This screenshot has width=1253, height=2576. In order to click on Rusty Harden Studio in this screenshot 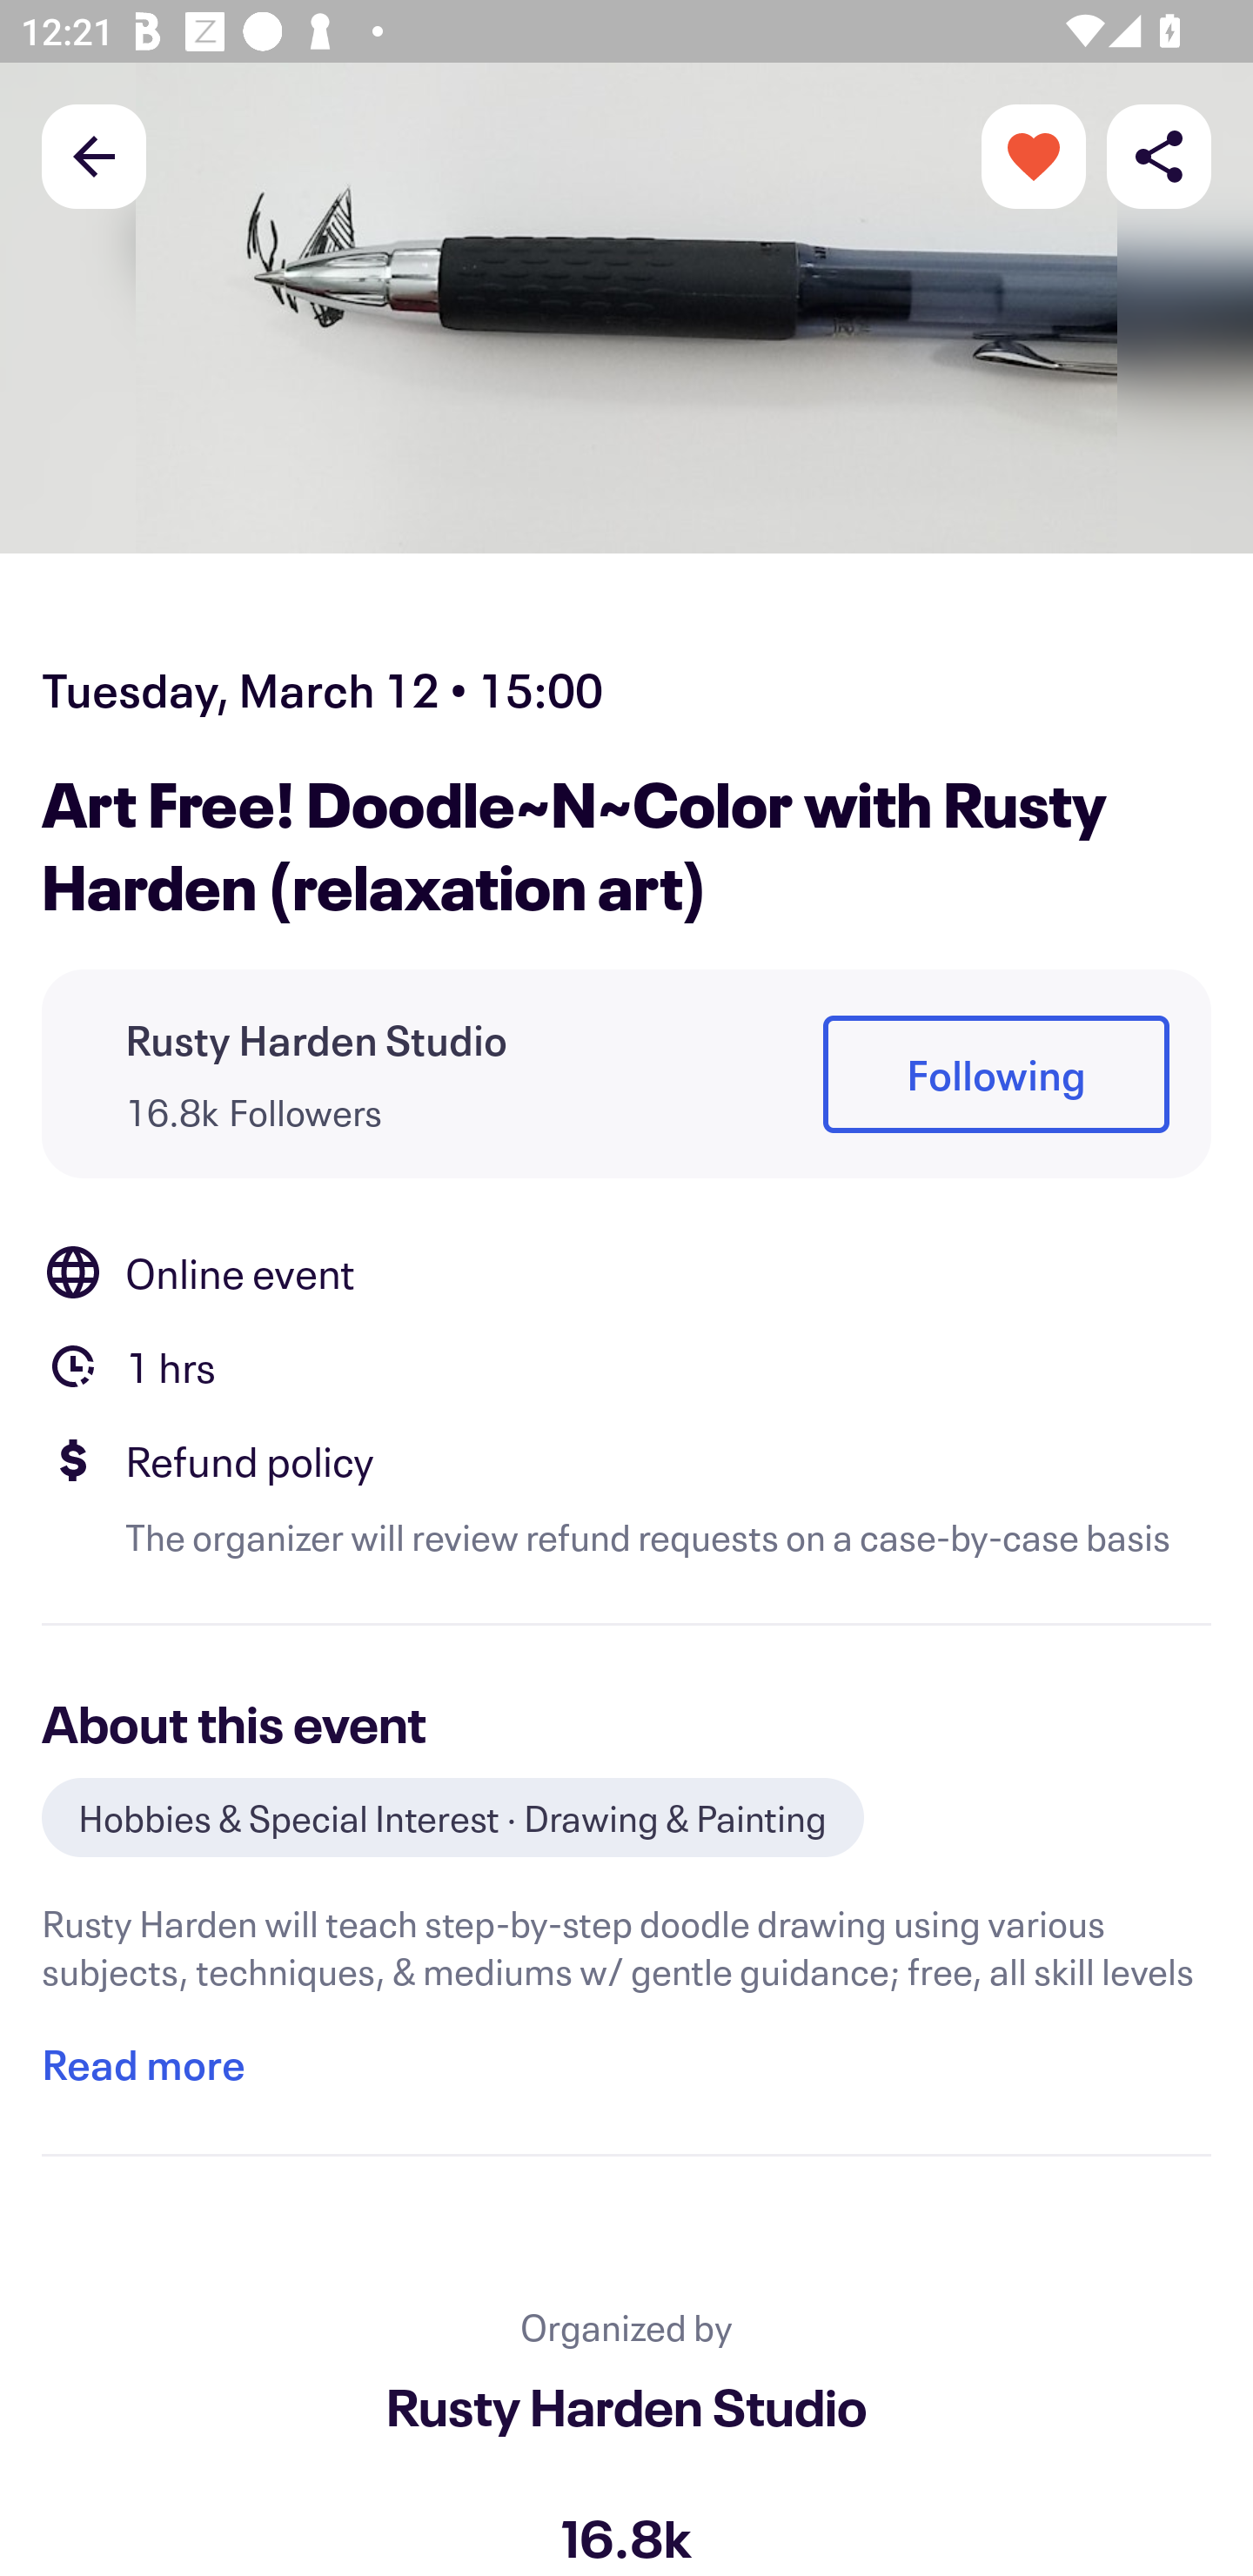, I will do `click(626, 2405)`.